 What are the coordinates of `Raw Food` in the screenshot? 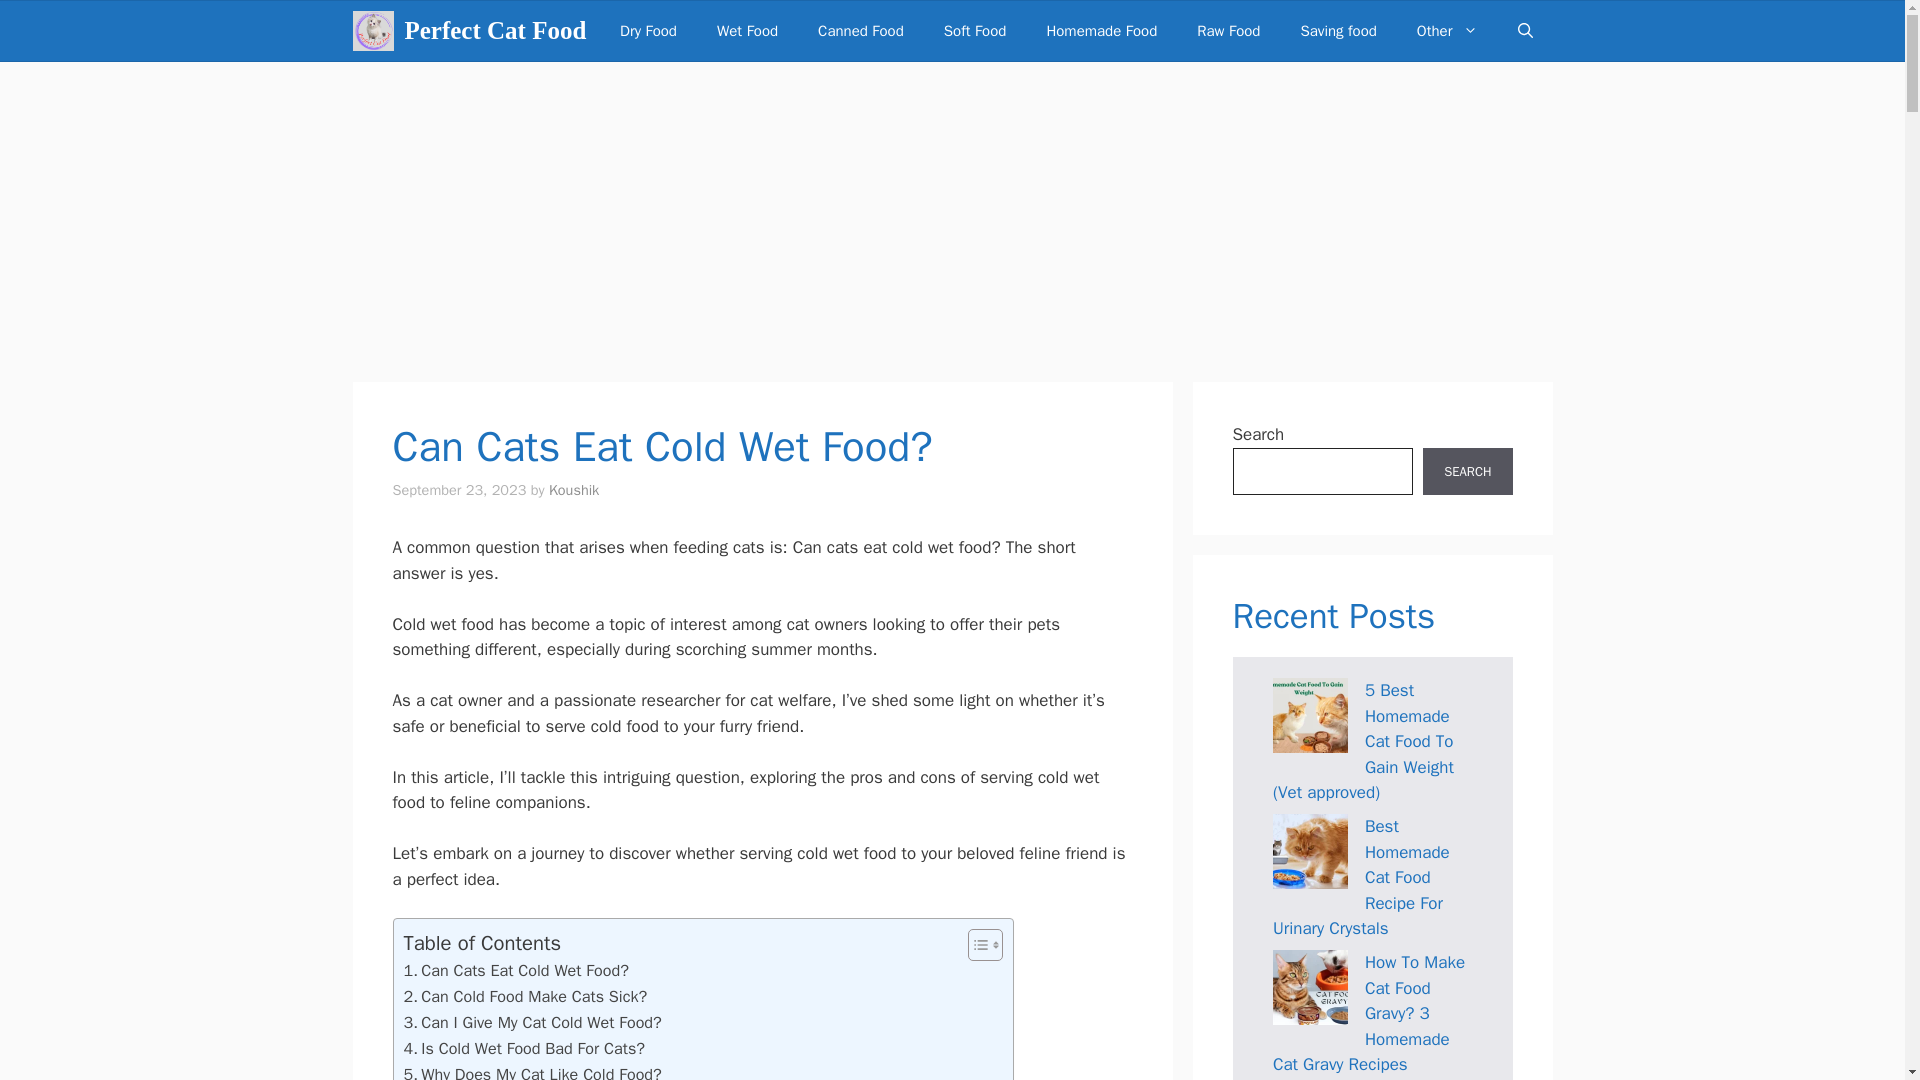 It's located at (1228, 30).